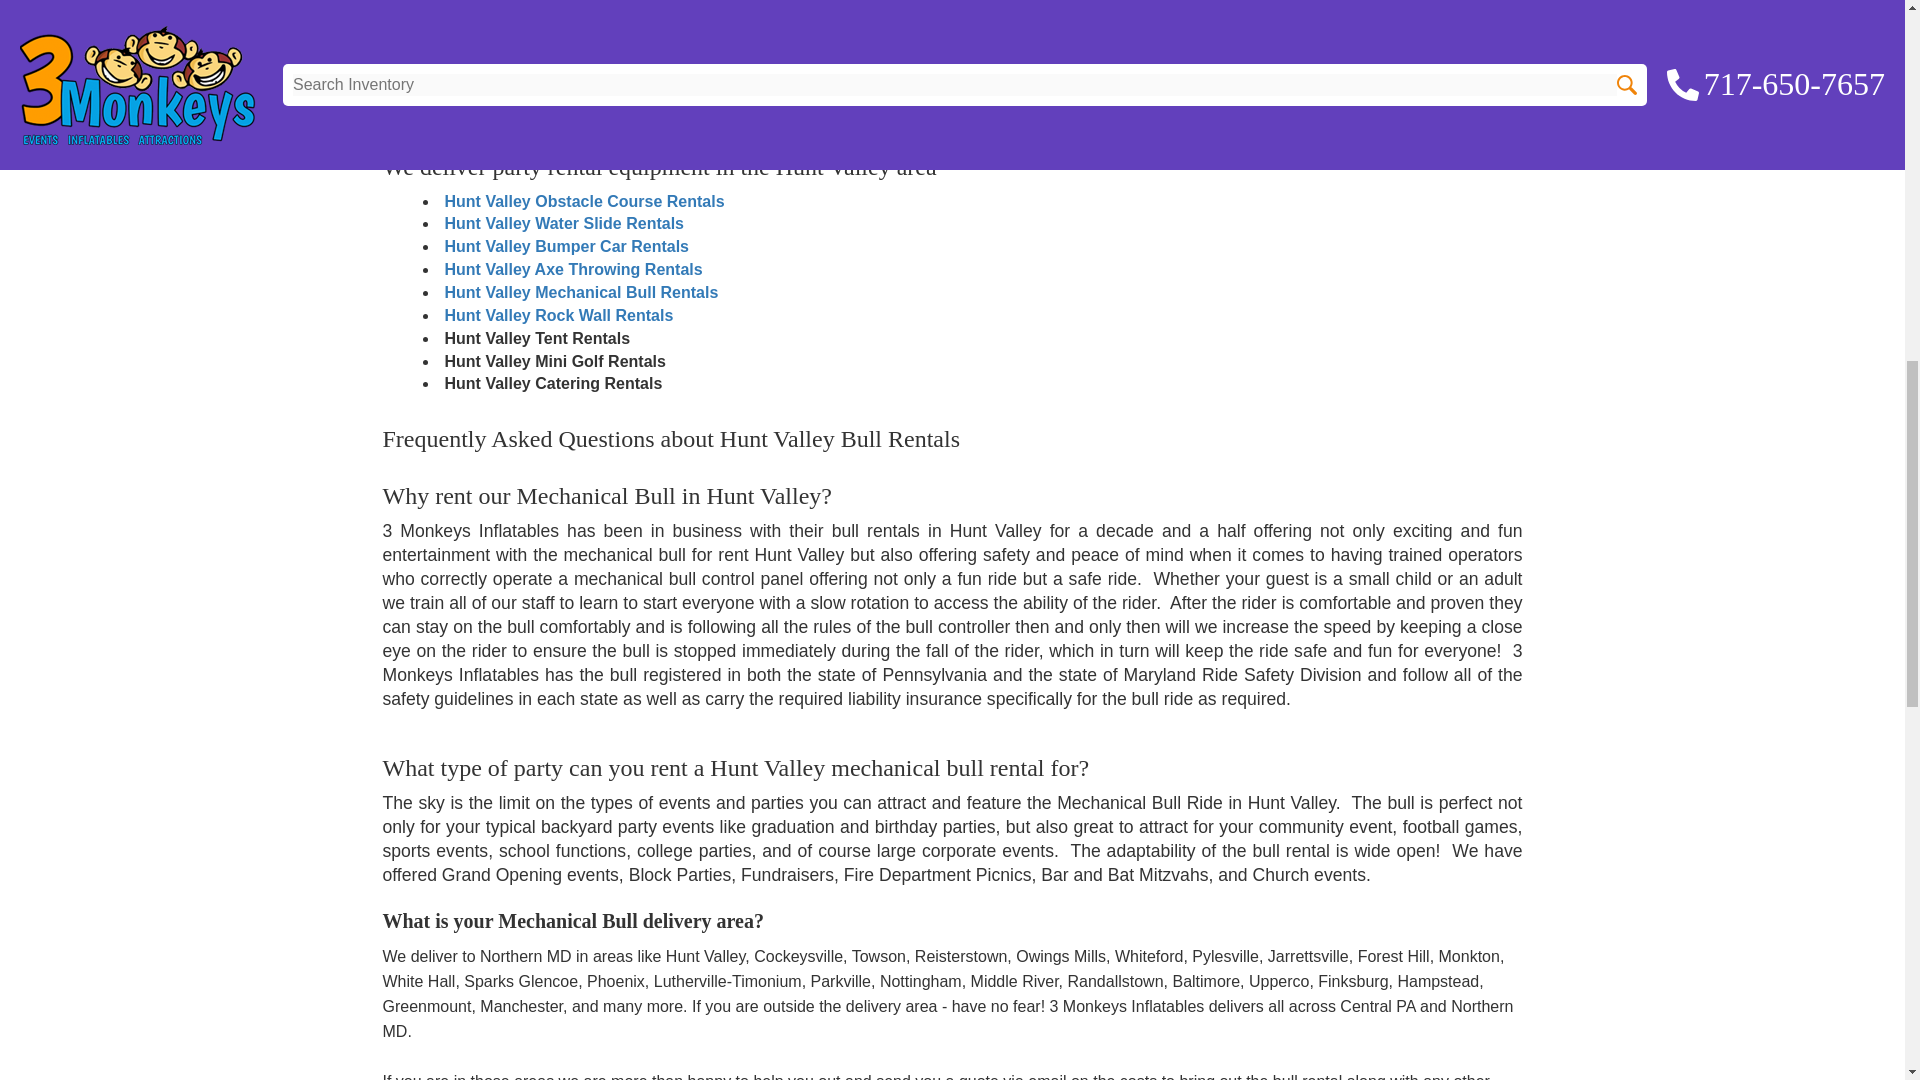 The width and height of the screenshot is (1920, 1080). What do you see at coordinates (563, 223) in the screenshot?
I see `Hunt Valley Water Slide Rental` at bounding box center [563, 223].